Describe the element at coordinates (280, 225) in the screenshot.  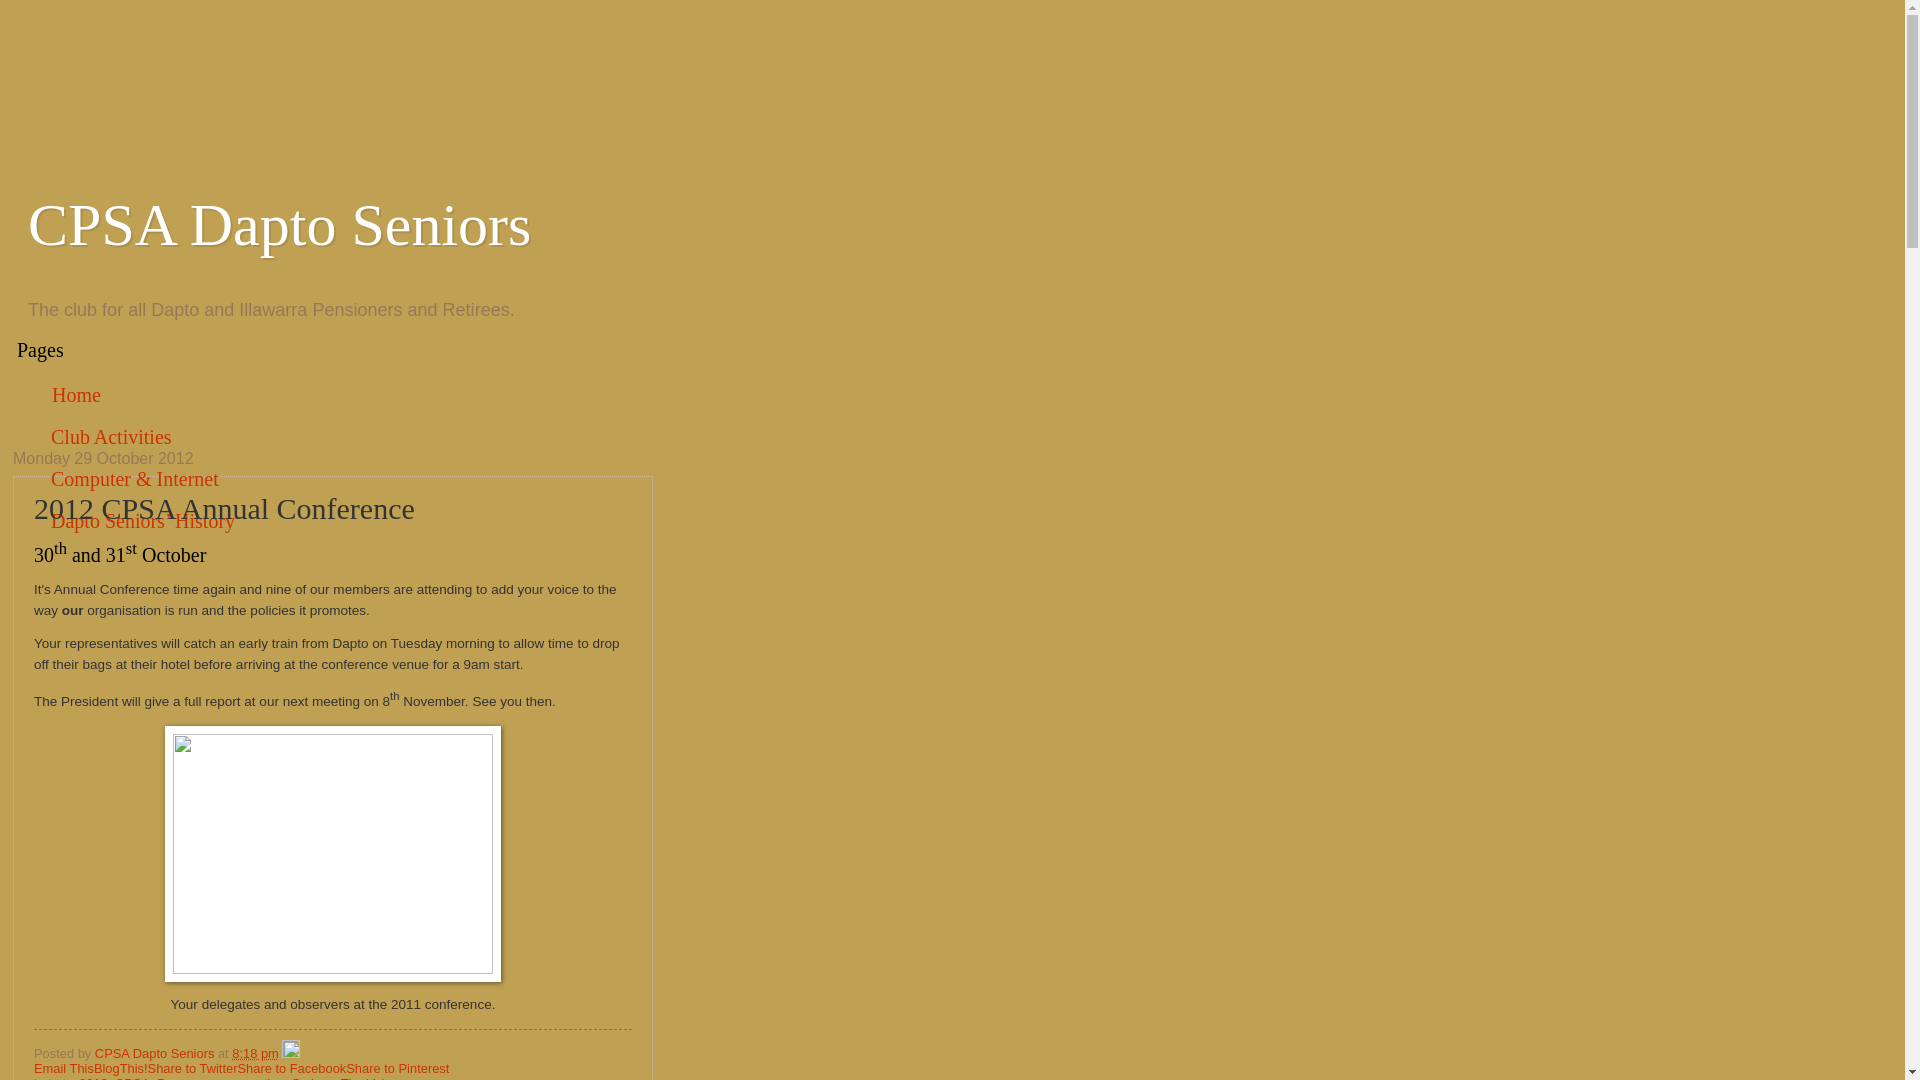
I see `CPSA Dapto Seniors` at that location.